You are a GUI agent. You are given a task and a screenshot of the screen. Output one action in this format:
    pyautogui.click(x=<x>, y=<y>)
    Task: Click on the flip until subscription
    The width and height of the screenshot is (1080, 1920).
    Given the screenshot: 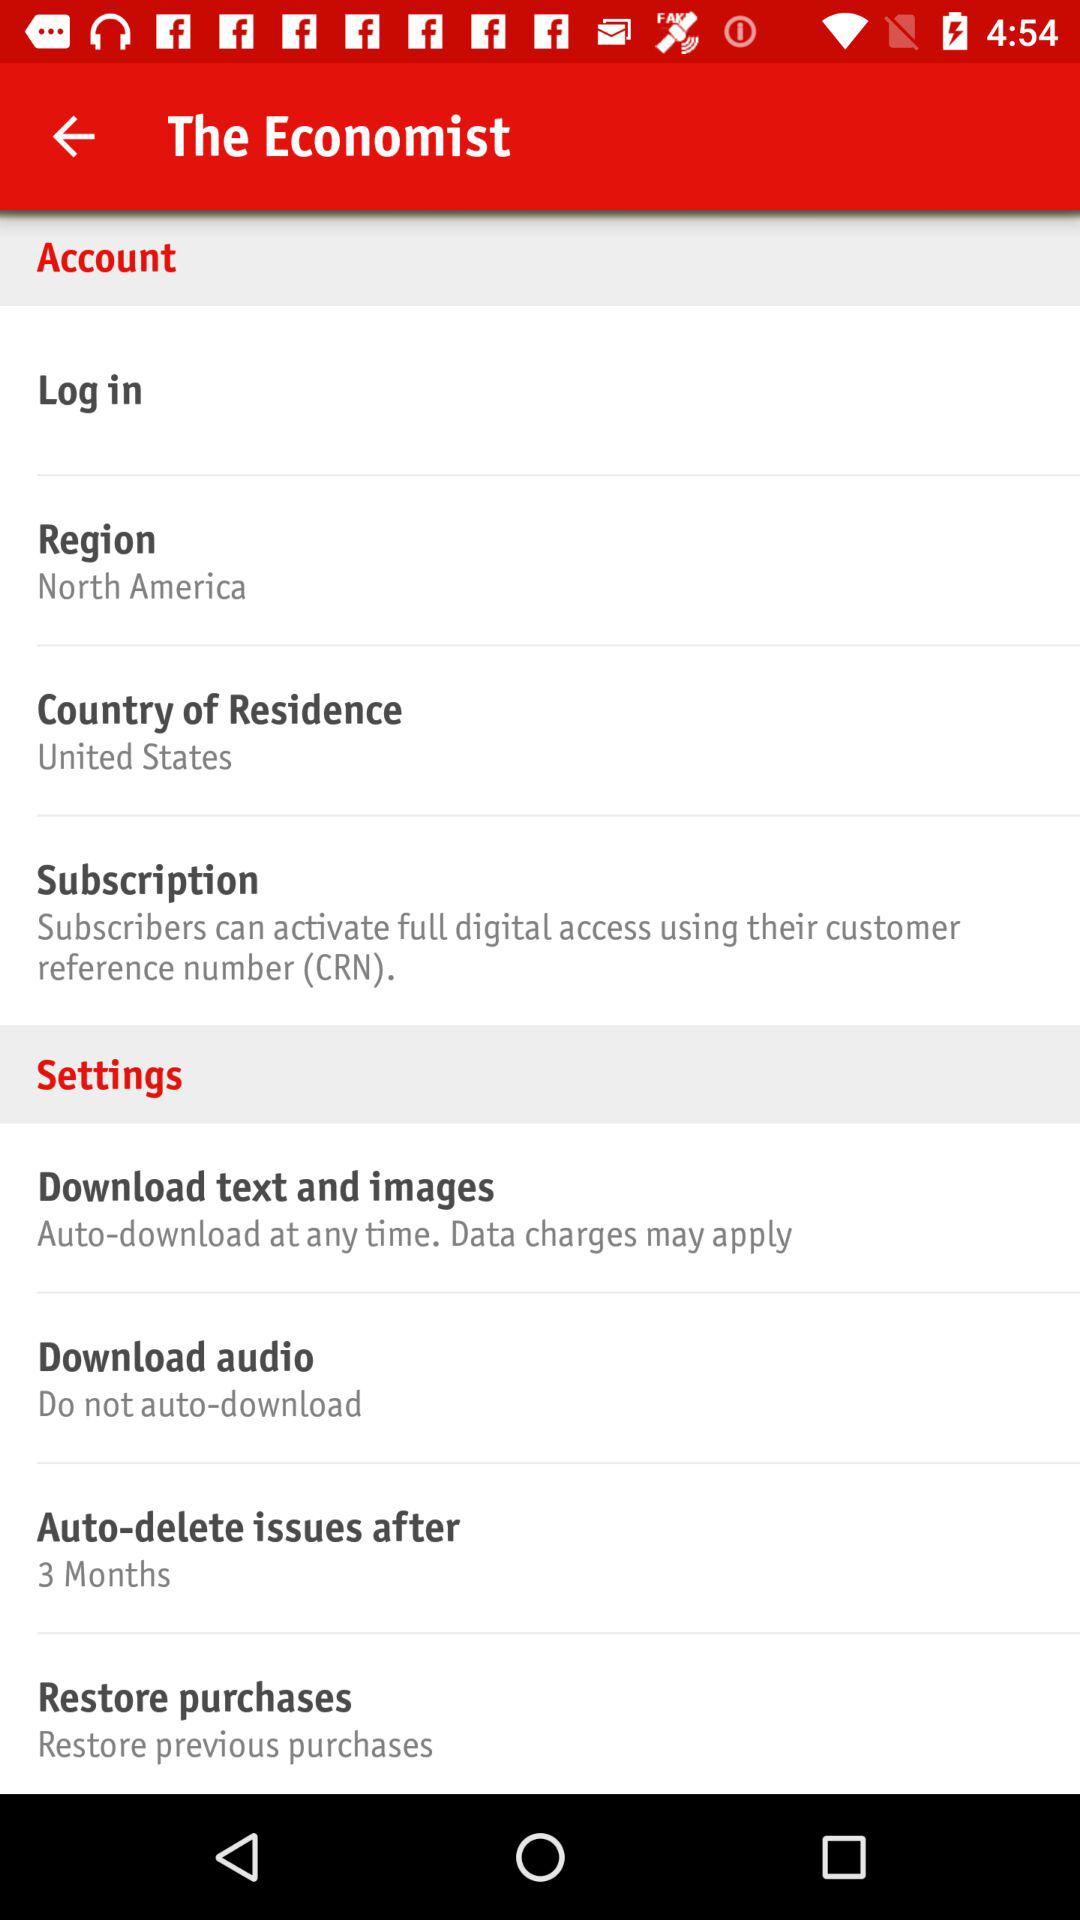 What is the action you would take?
    pyautogui.click(x=537, y=879)
    